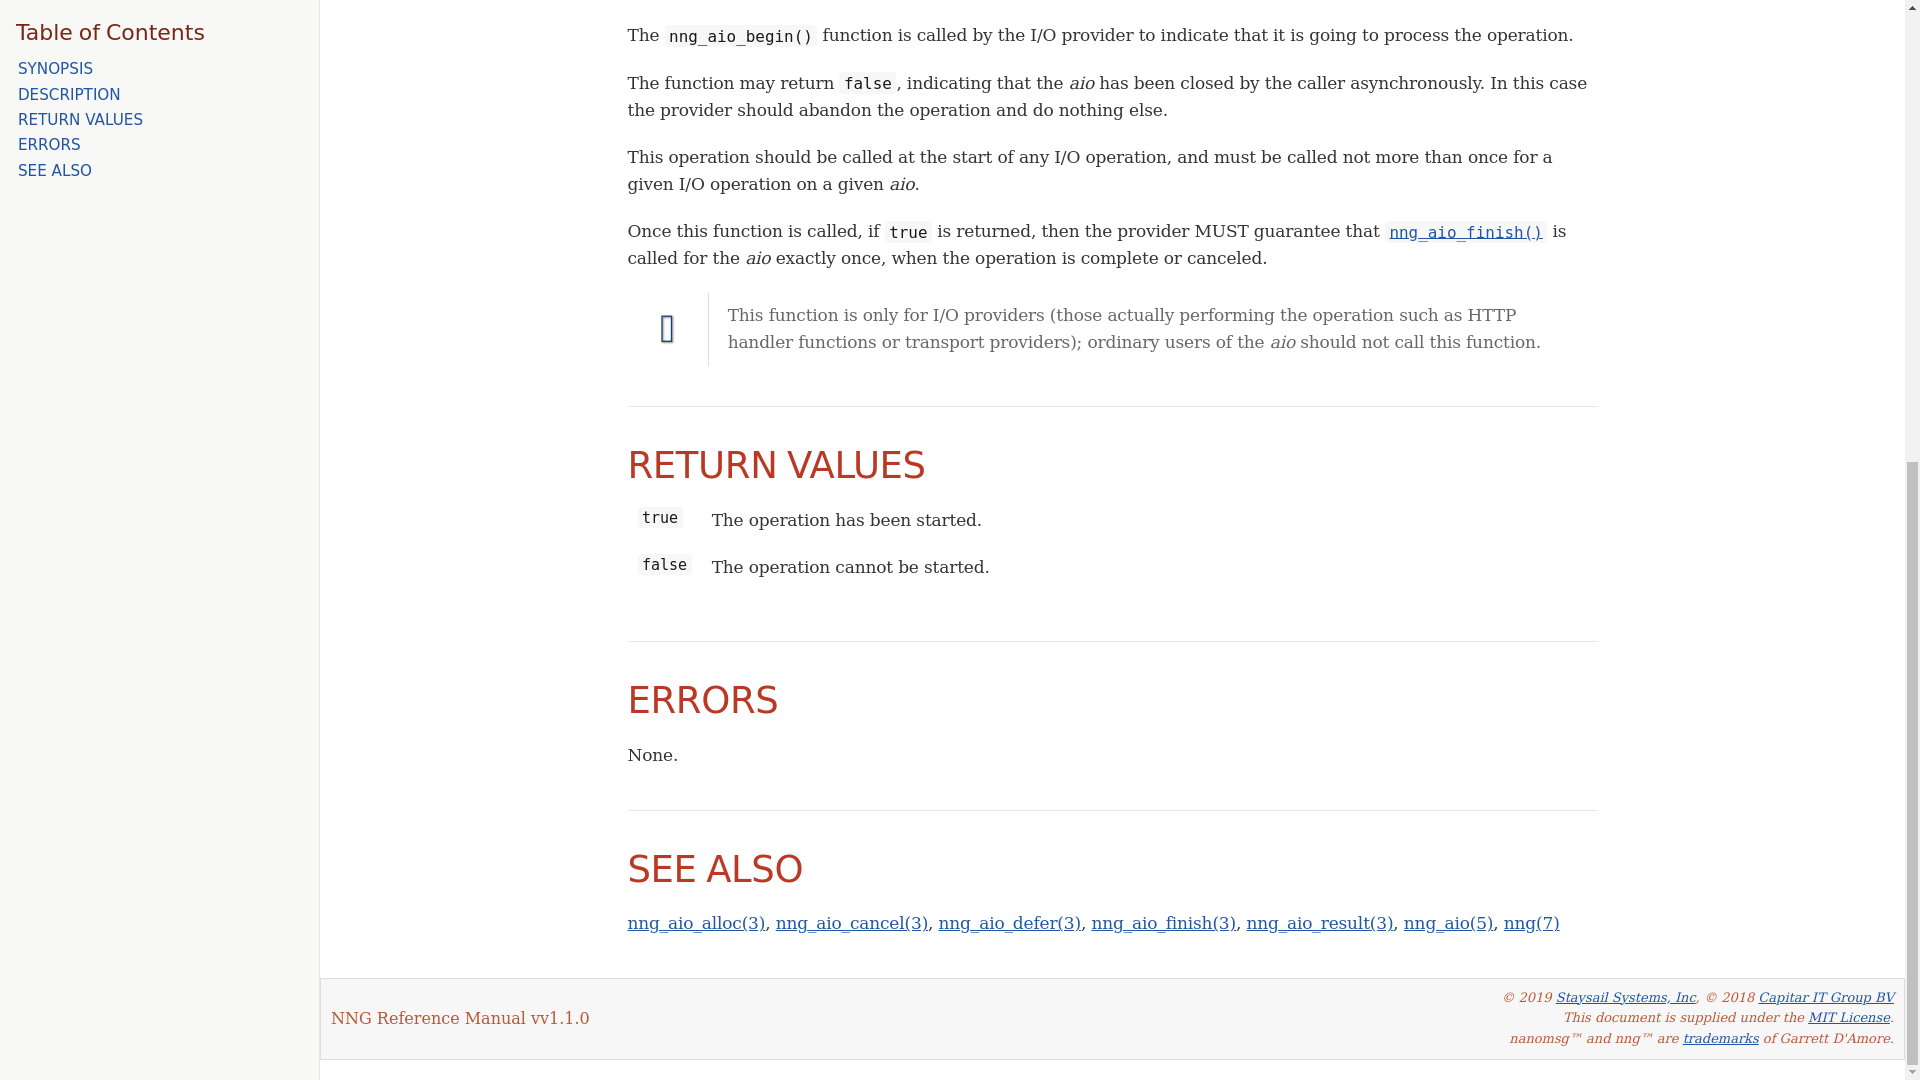  I want to click on Staysail Systems, Inc, so click(1625, 998).